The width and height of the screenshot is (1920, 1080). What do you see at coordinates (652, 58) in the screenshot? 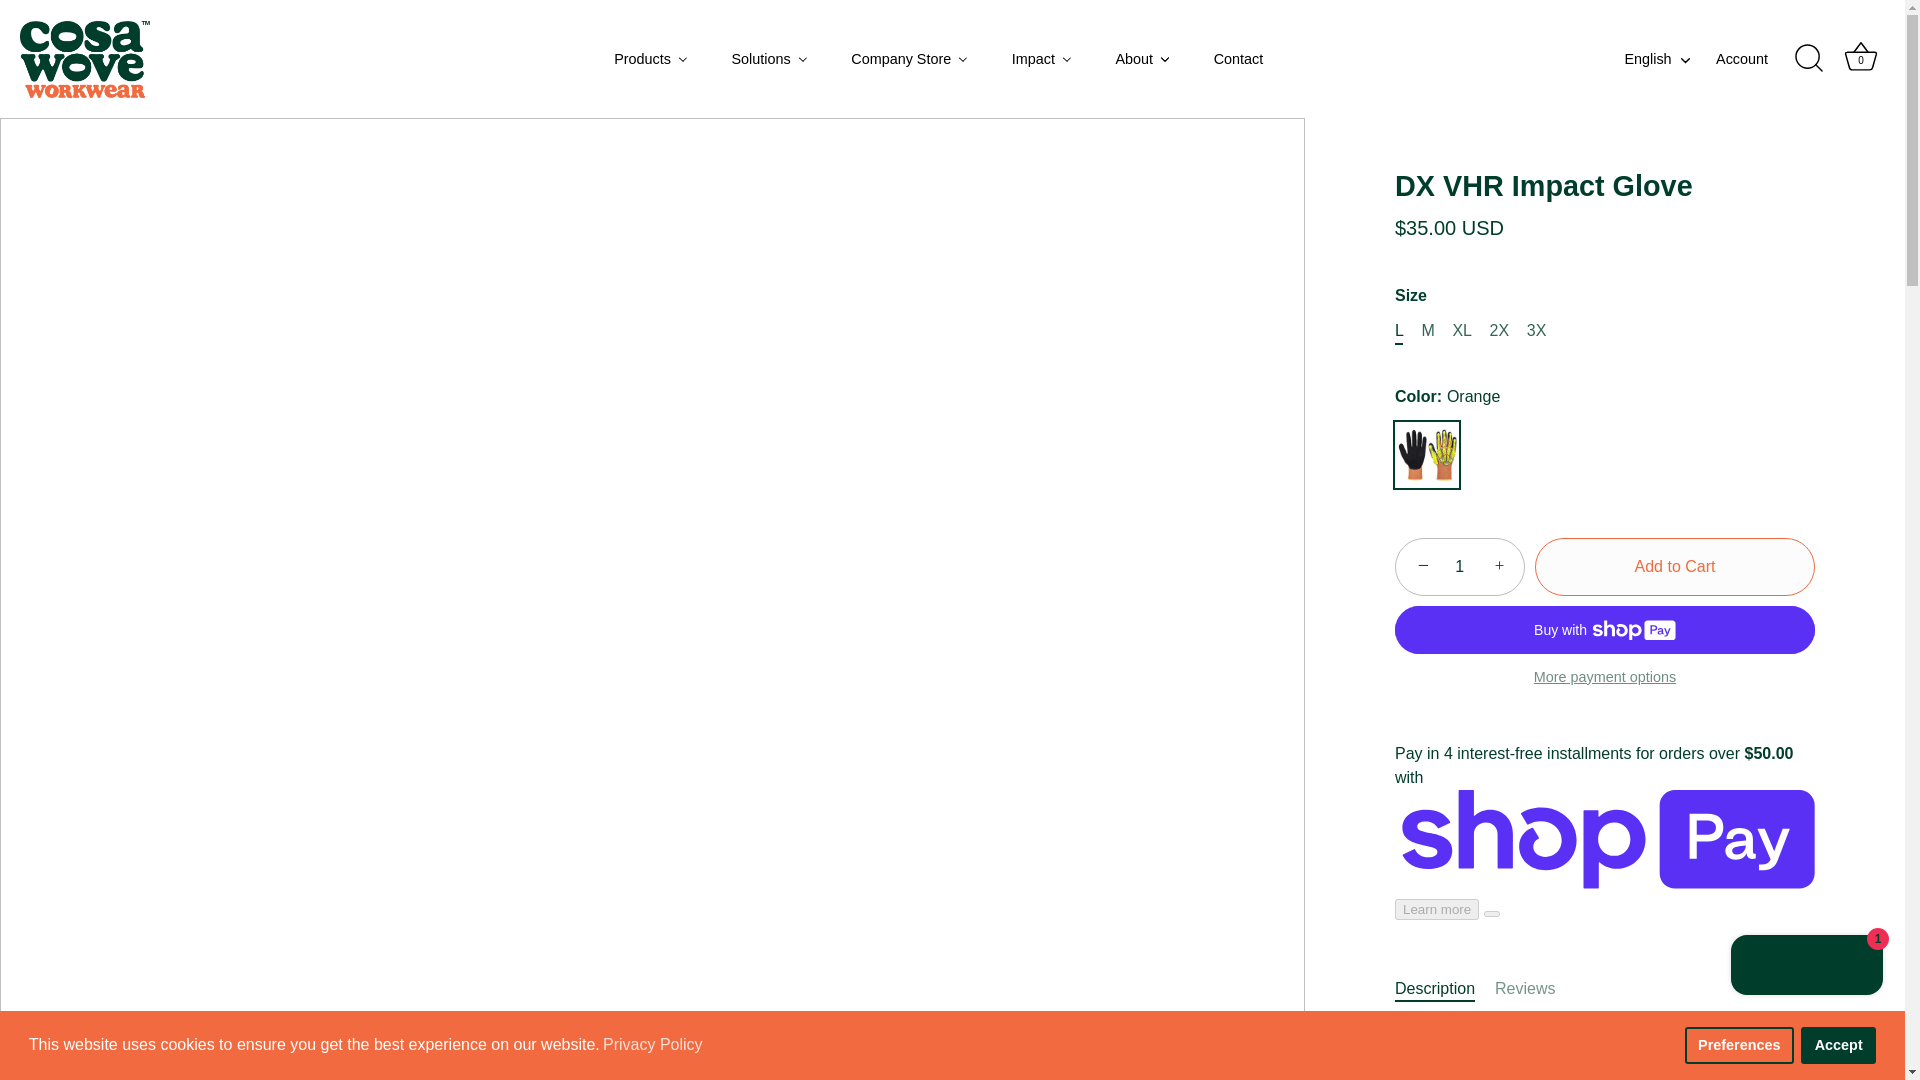
I see `Products` at bounding box center [652, 58].